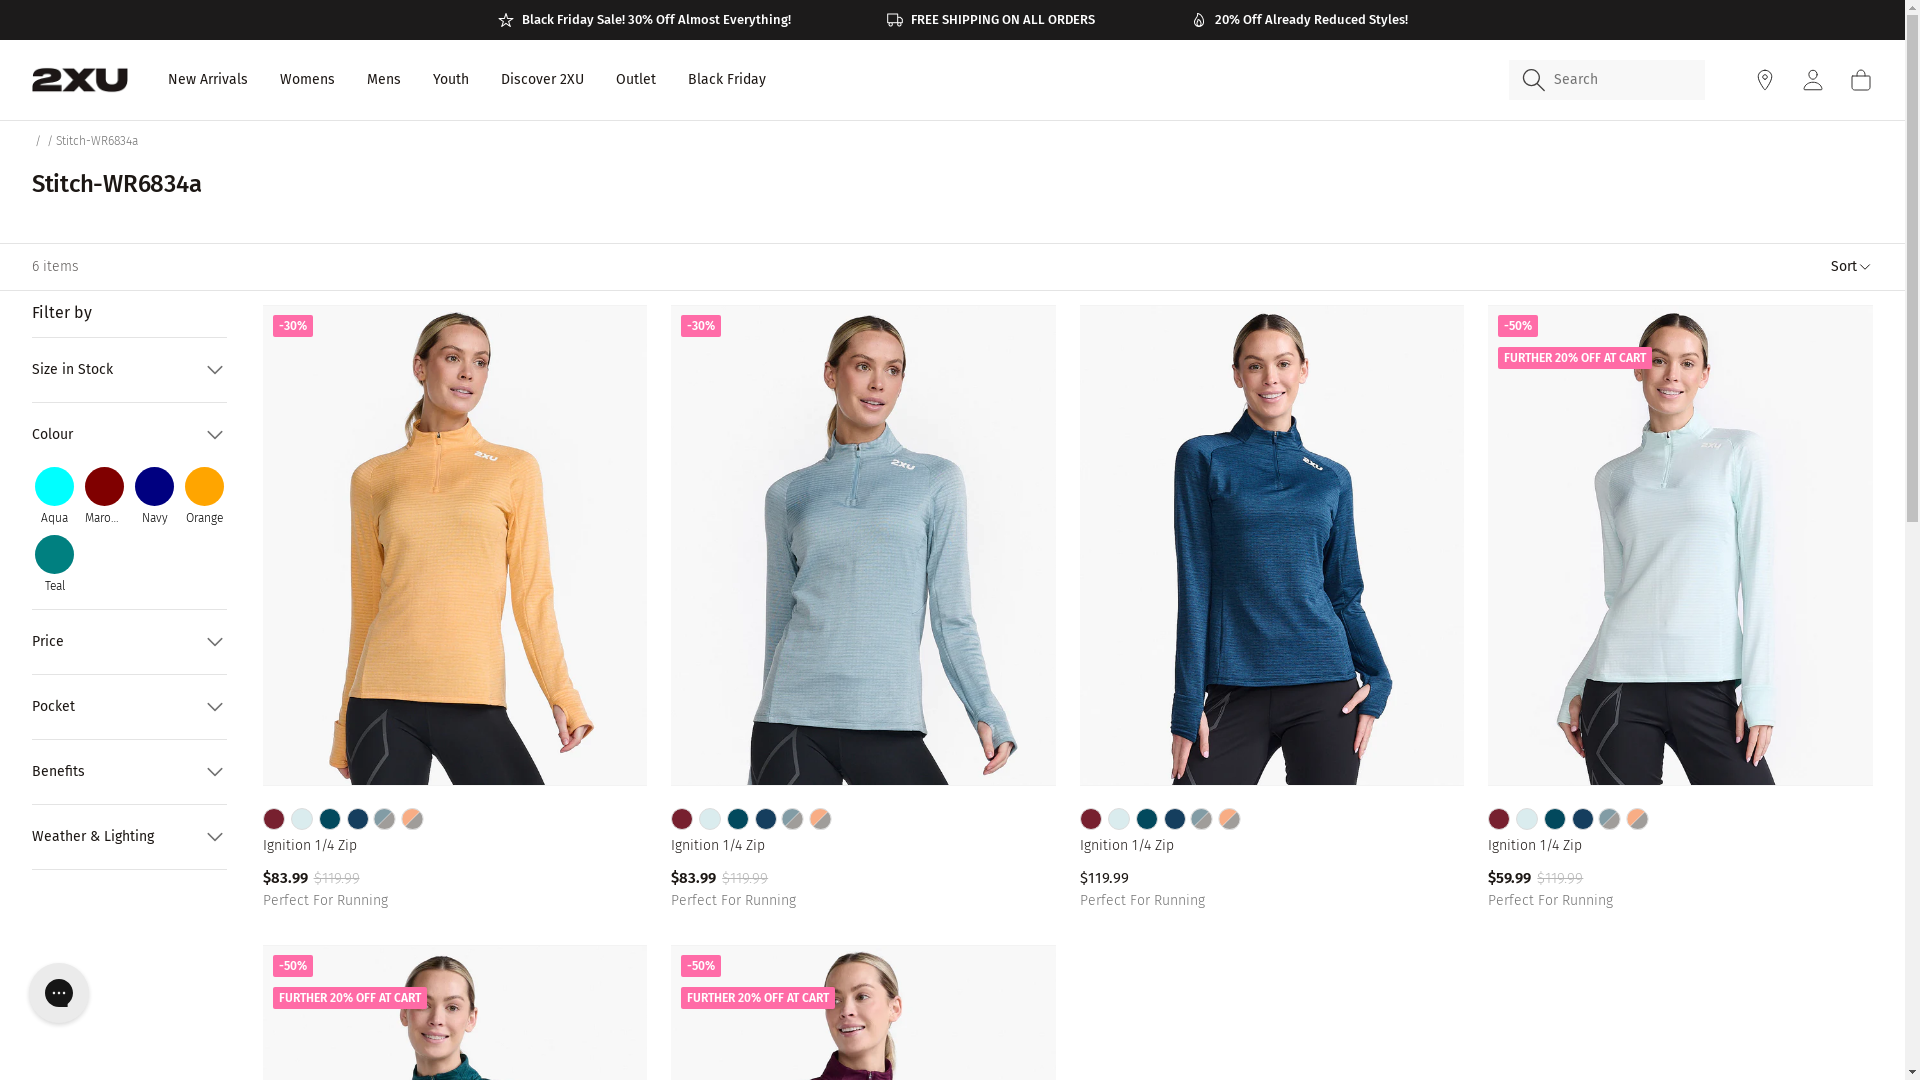 The image size is (1920, 1080). Describe the element at coordinates (384, 80) in the screenshot. I see `Mens` at that location.